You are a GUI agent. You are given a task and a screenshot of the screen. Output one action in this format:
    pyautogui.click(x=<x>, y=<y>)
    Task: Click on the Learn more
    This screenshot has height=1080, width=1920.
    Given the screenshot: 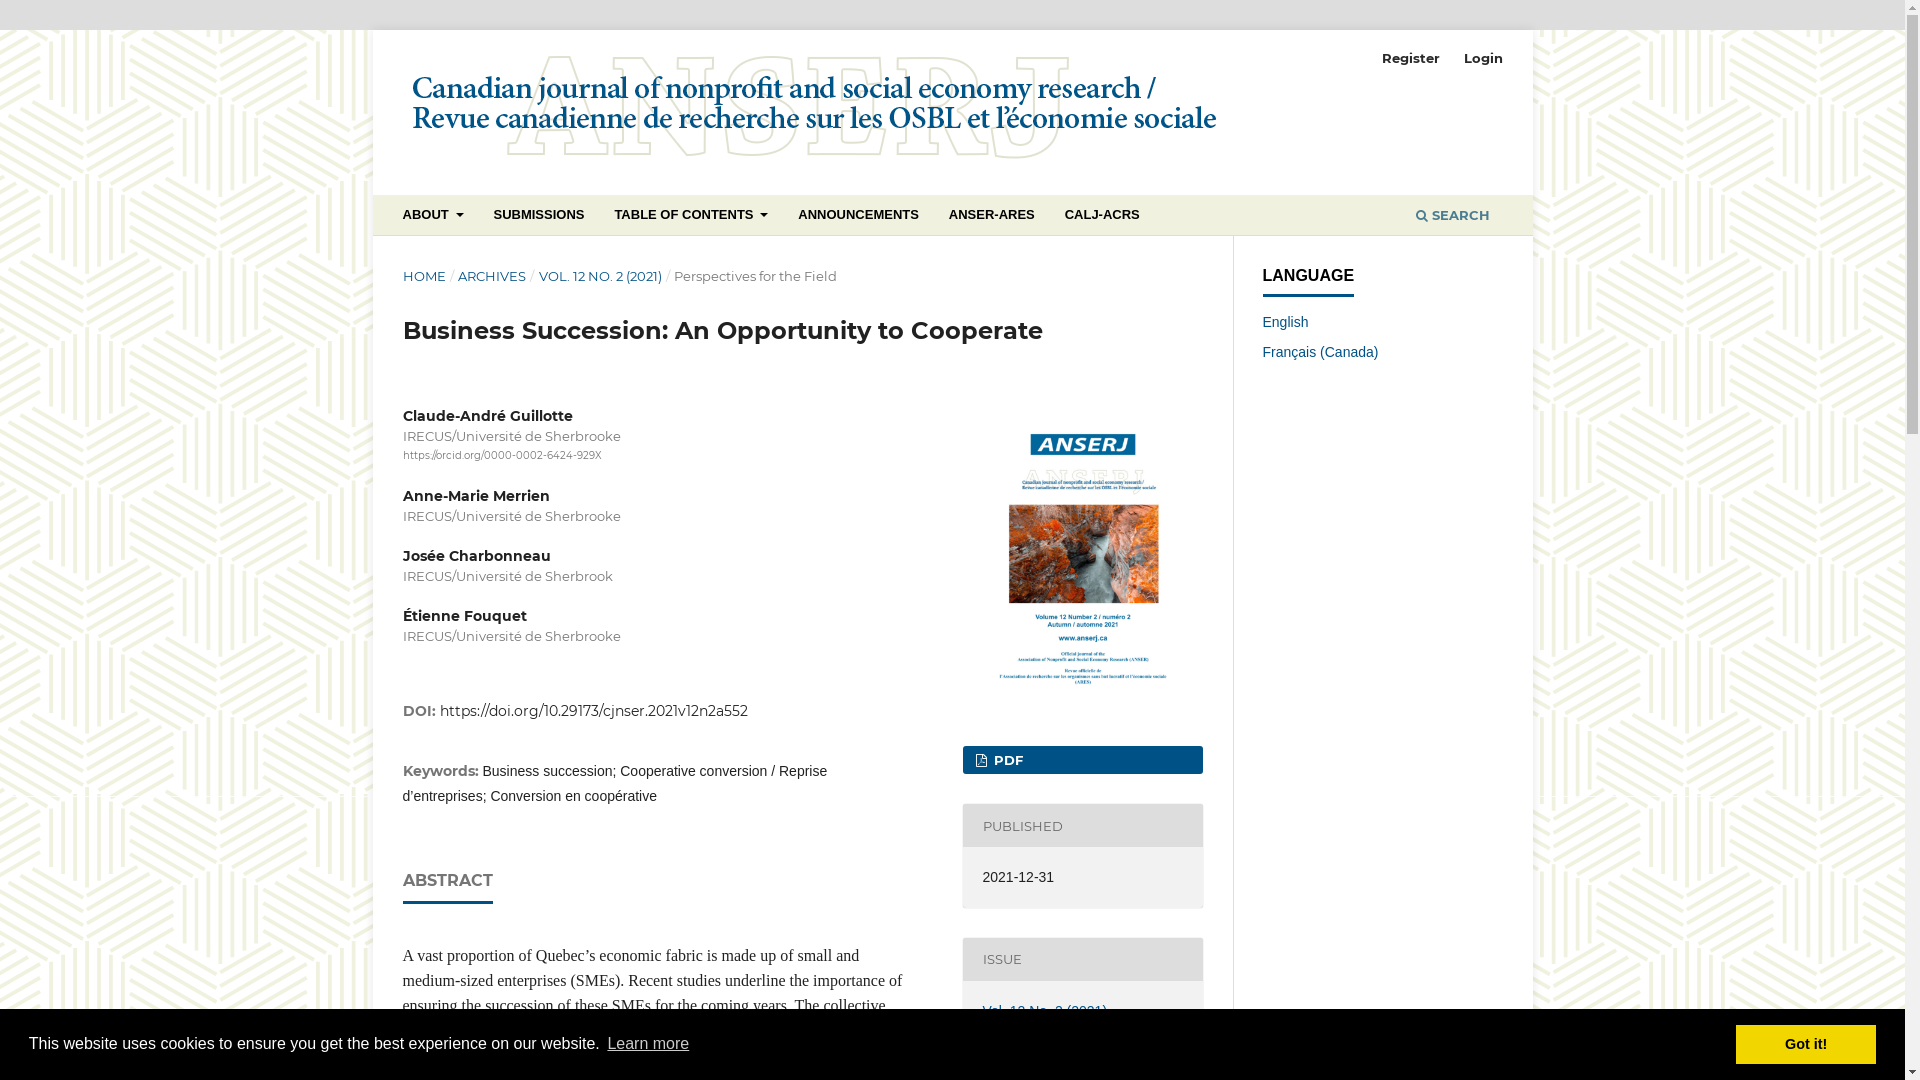 What is the action you would take?
    pyautogui.click(x=648, y=1044)
    